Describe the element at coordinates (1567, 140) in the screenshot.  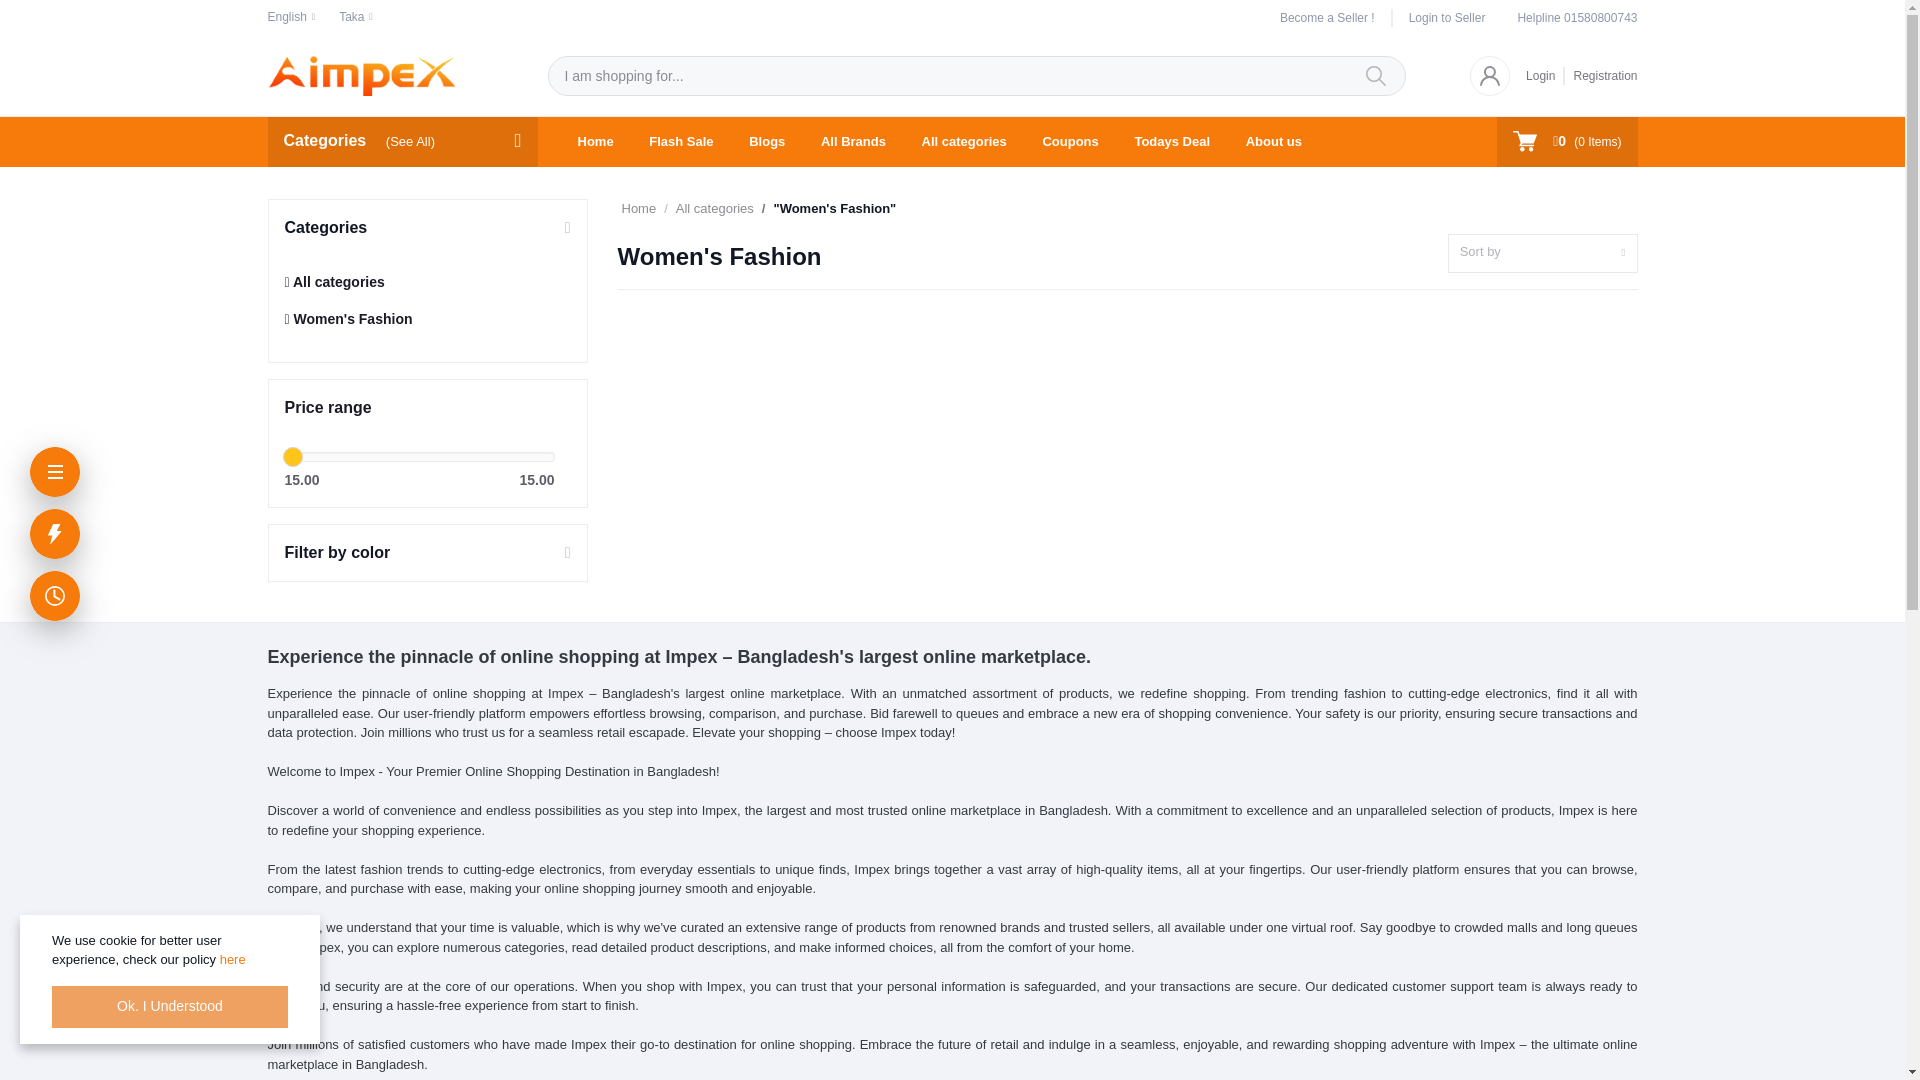
I see `Cart` at that location.